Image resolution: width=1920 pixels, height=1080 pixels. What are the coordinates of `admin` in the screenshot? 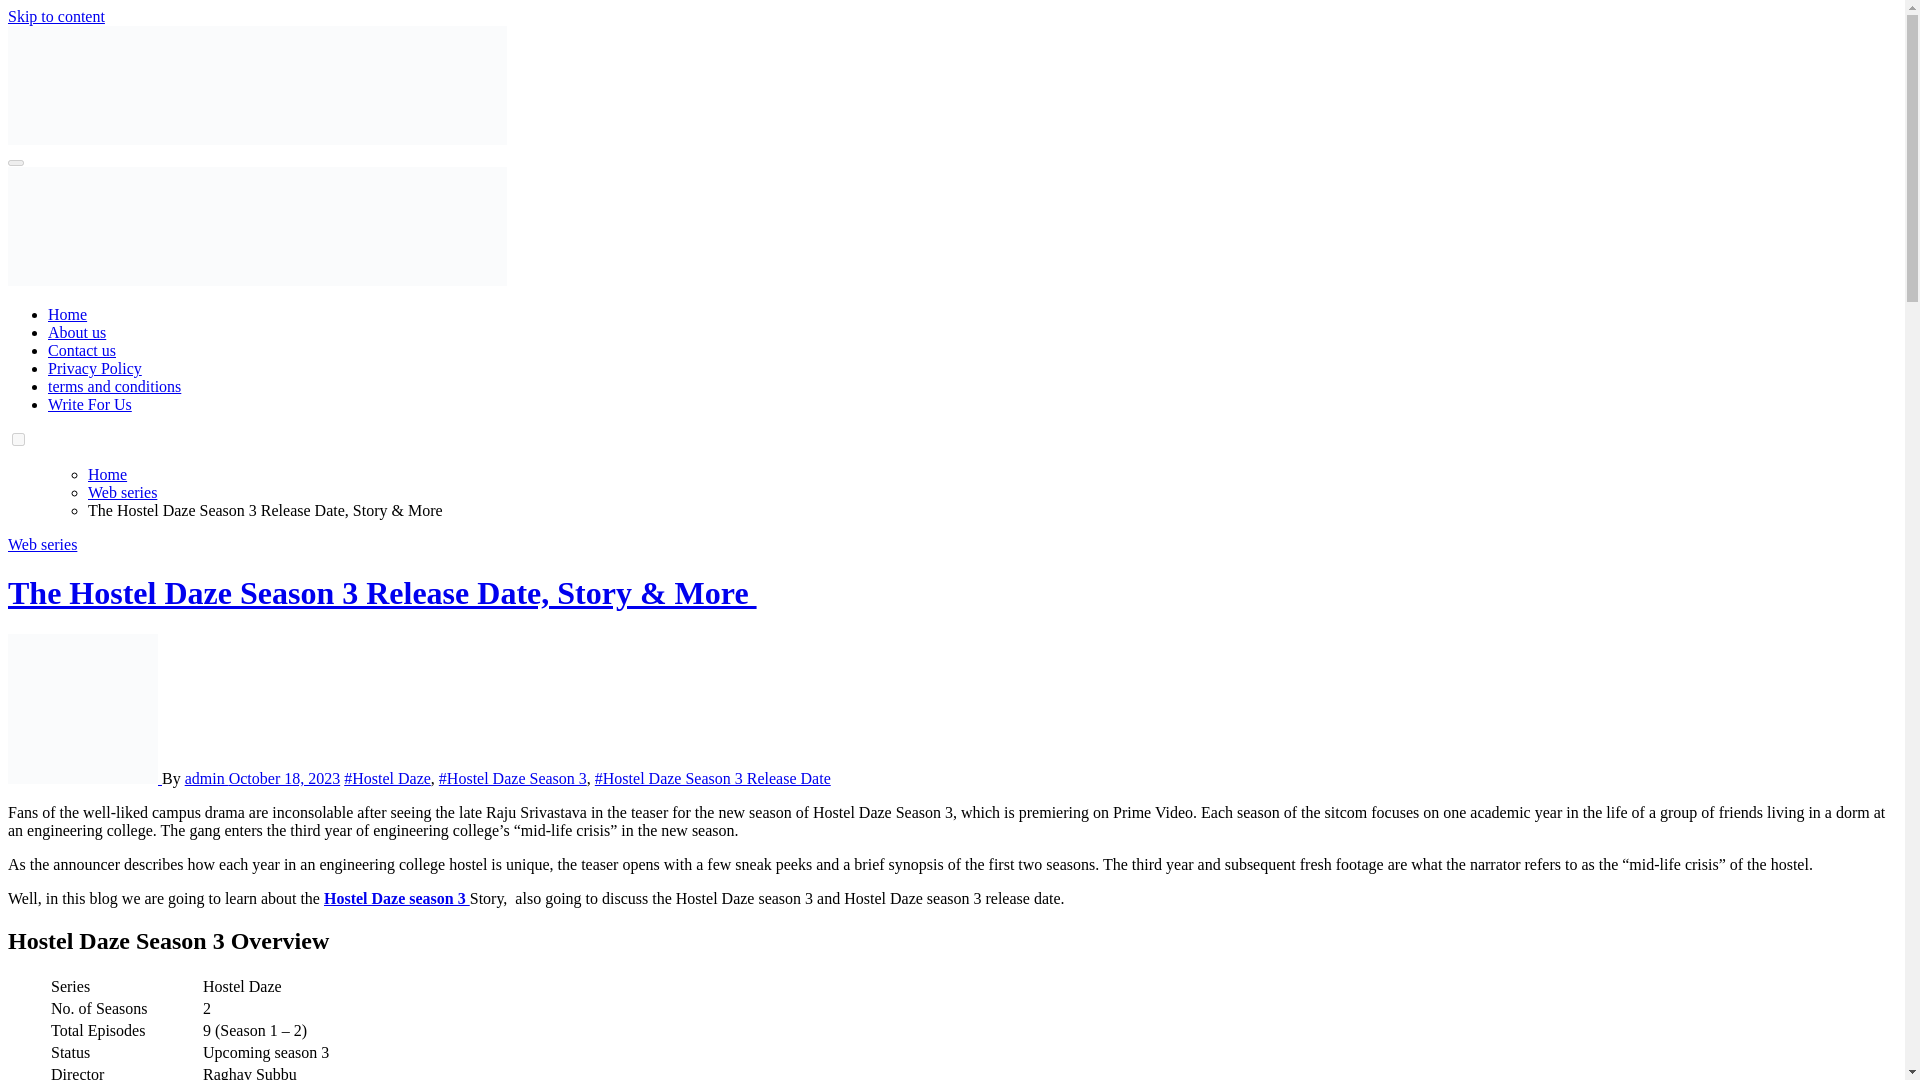 It's located at (206, 778).